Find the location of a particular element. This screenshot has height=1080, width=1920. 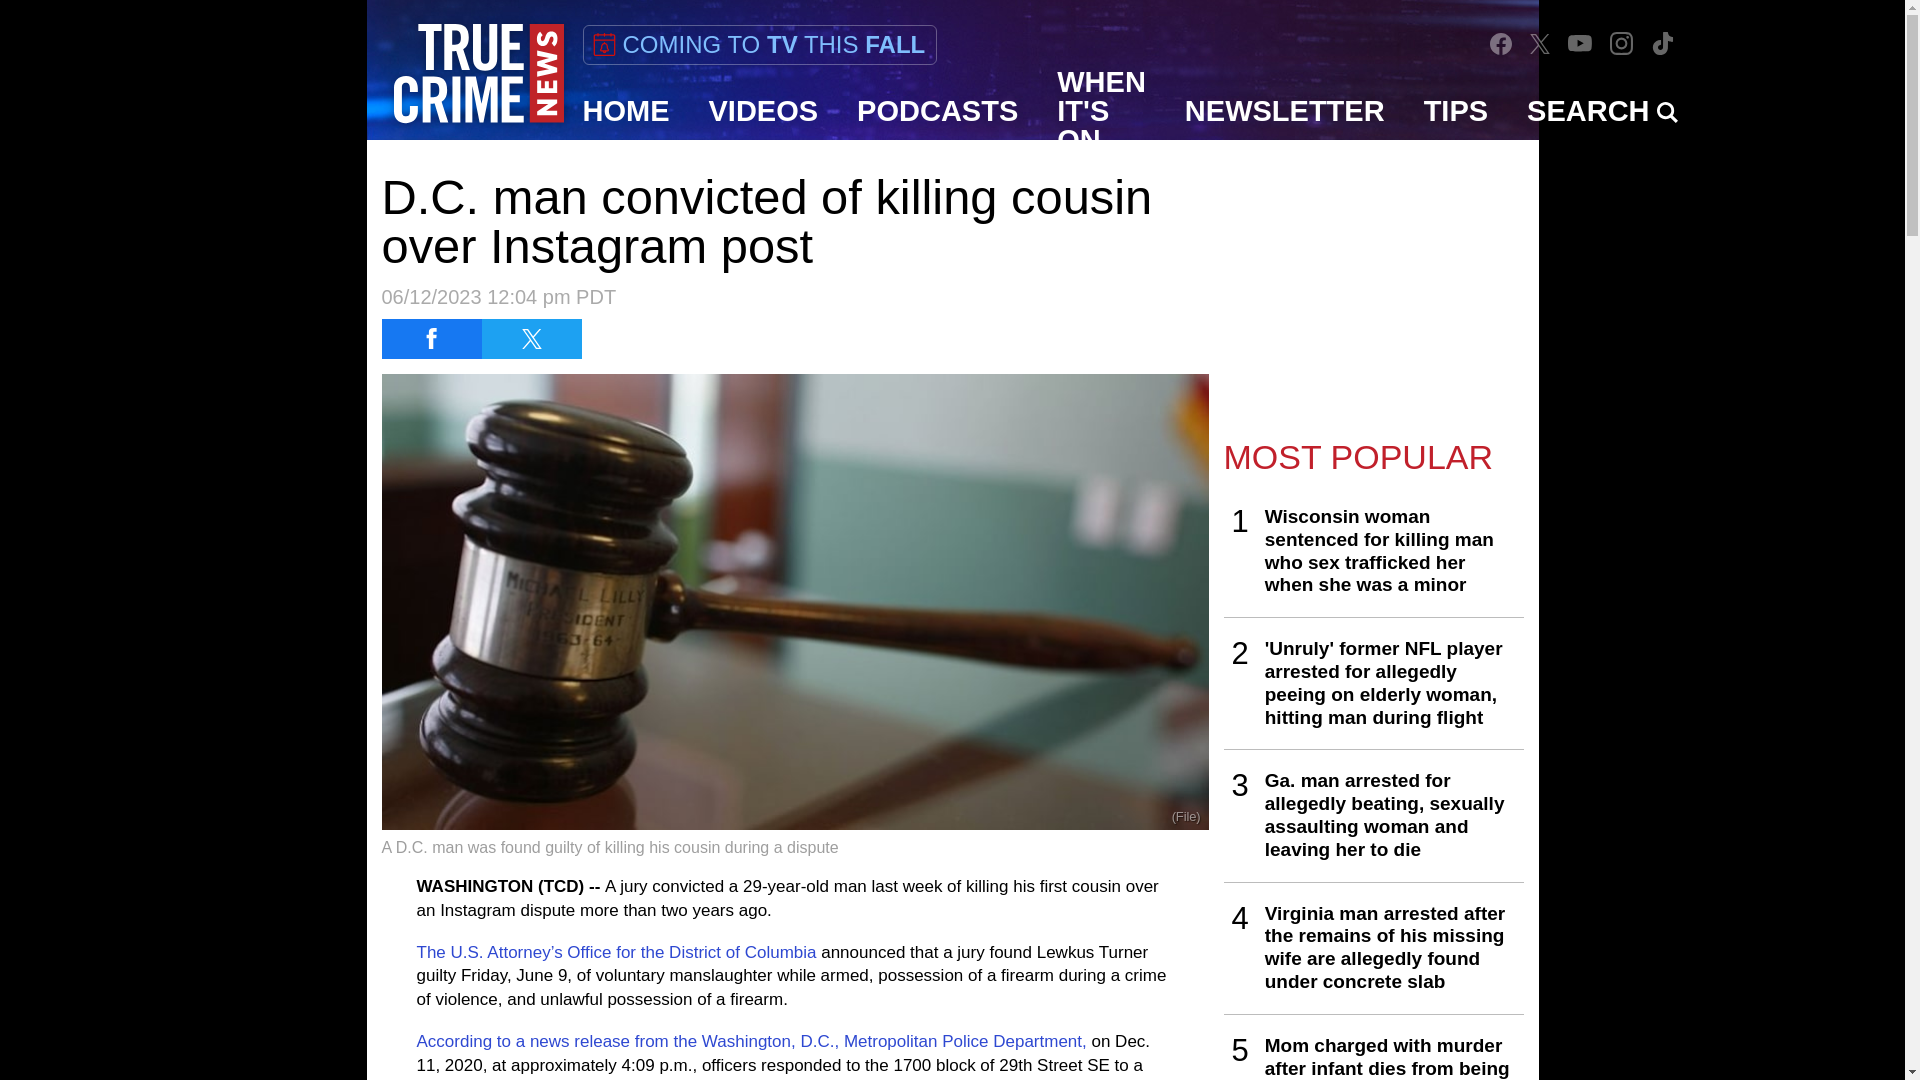

VIDEOS is located at coordinates (764, 111).